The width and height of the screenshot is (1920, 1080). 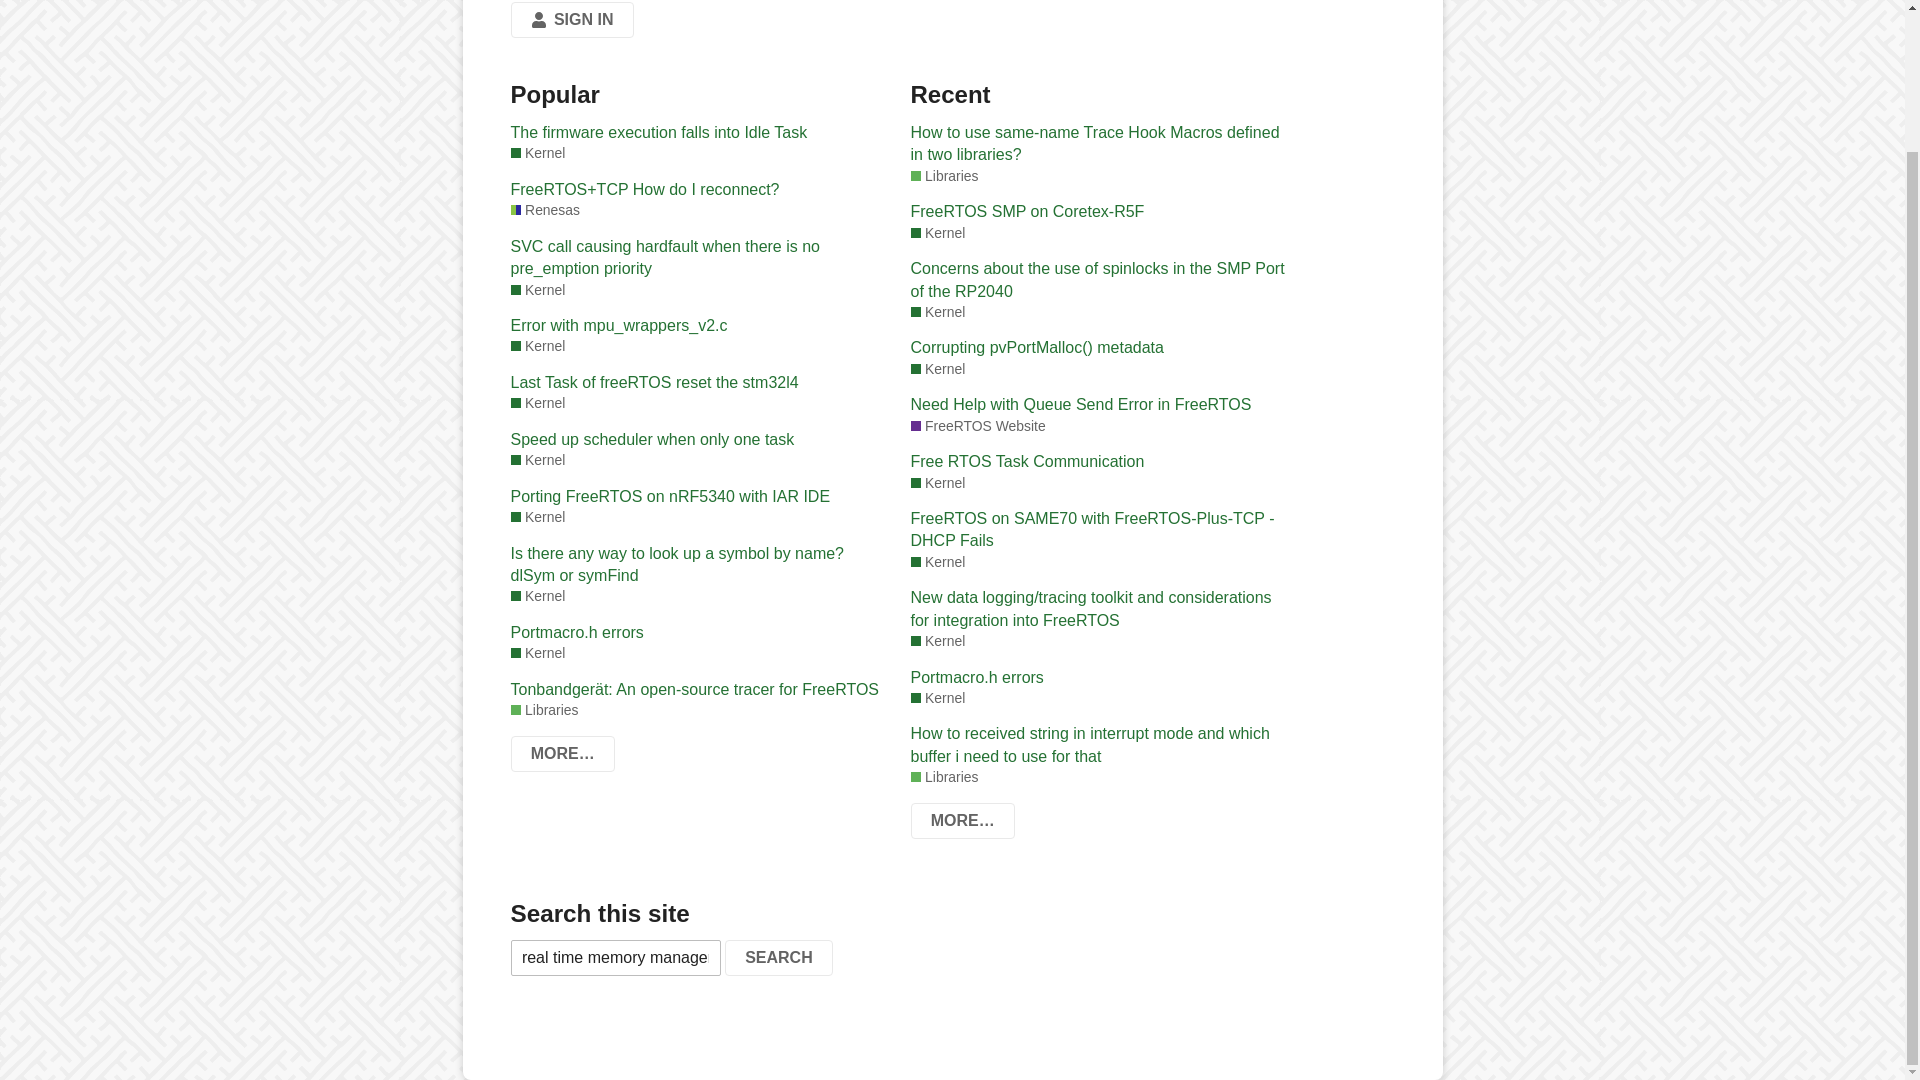 I want to click on Portmacro.h errors, so click(x=700, y=632).